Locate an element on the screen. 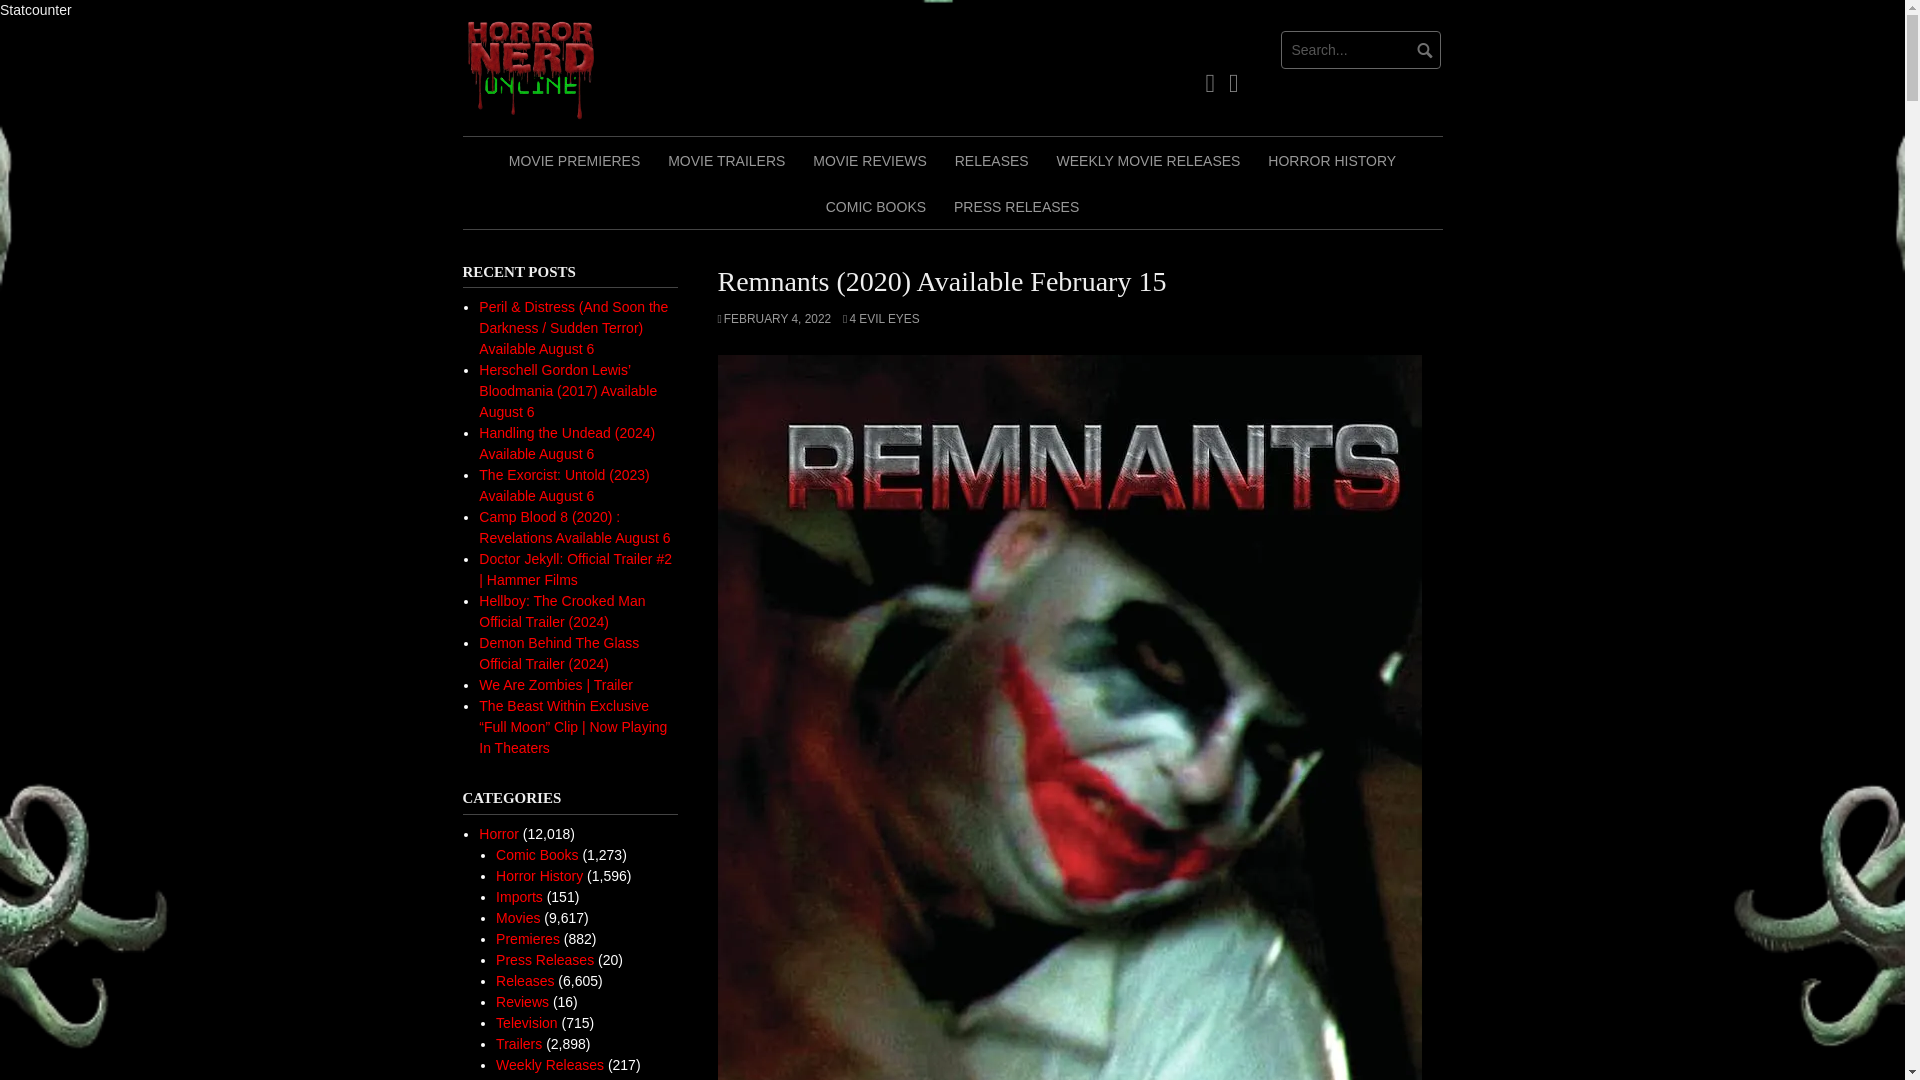 The width and height of the screenshot is (1920, 1080). MOVIE PREMIERES is located at coordinates (574, 160).